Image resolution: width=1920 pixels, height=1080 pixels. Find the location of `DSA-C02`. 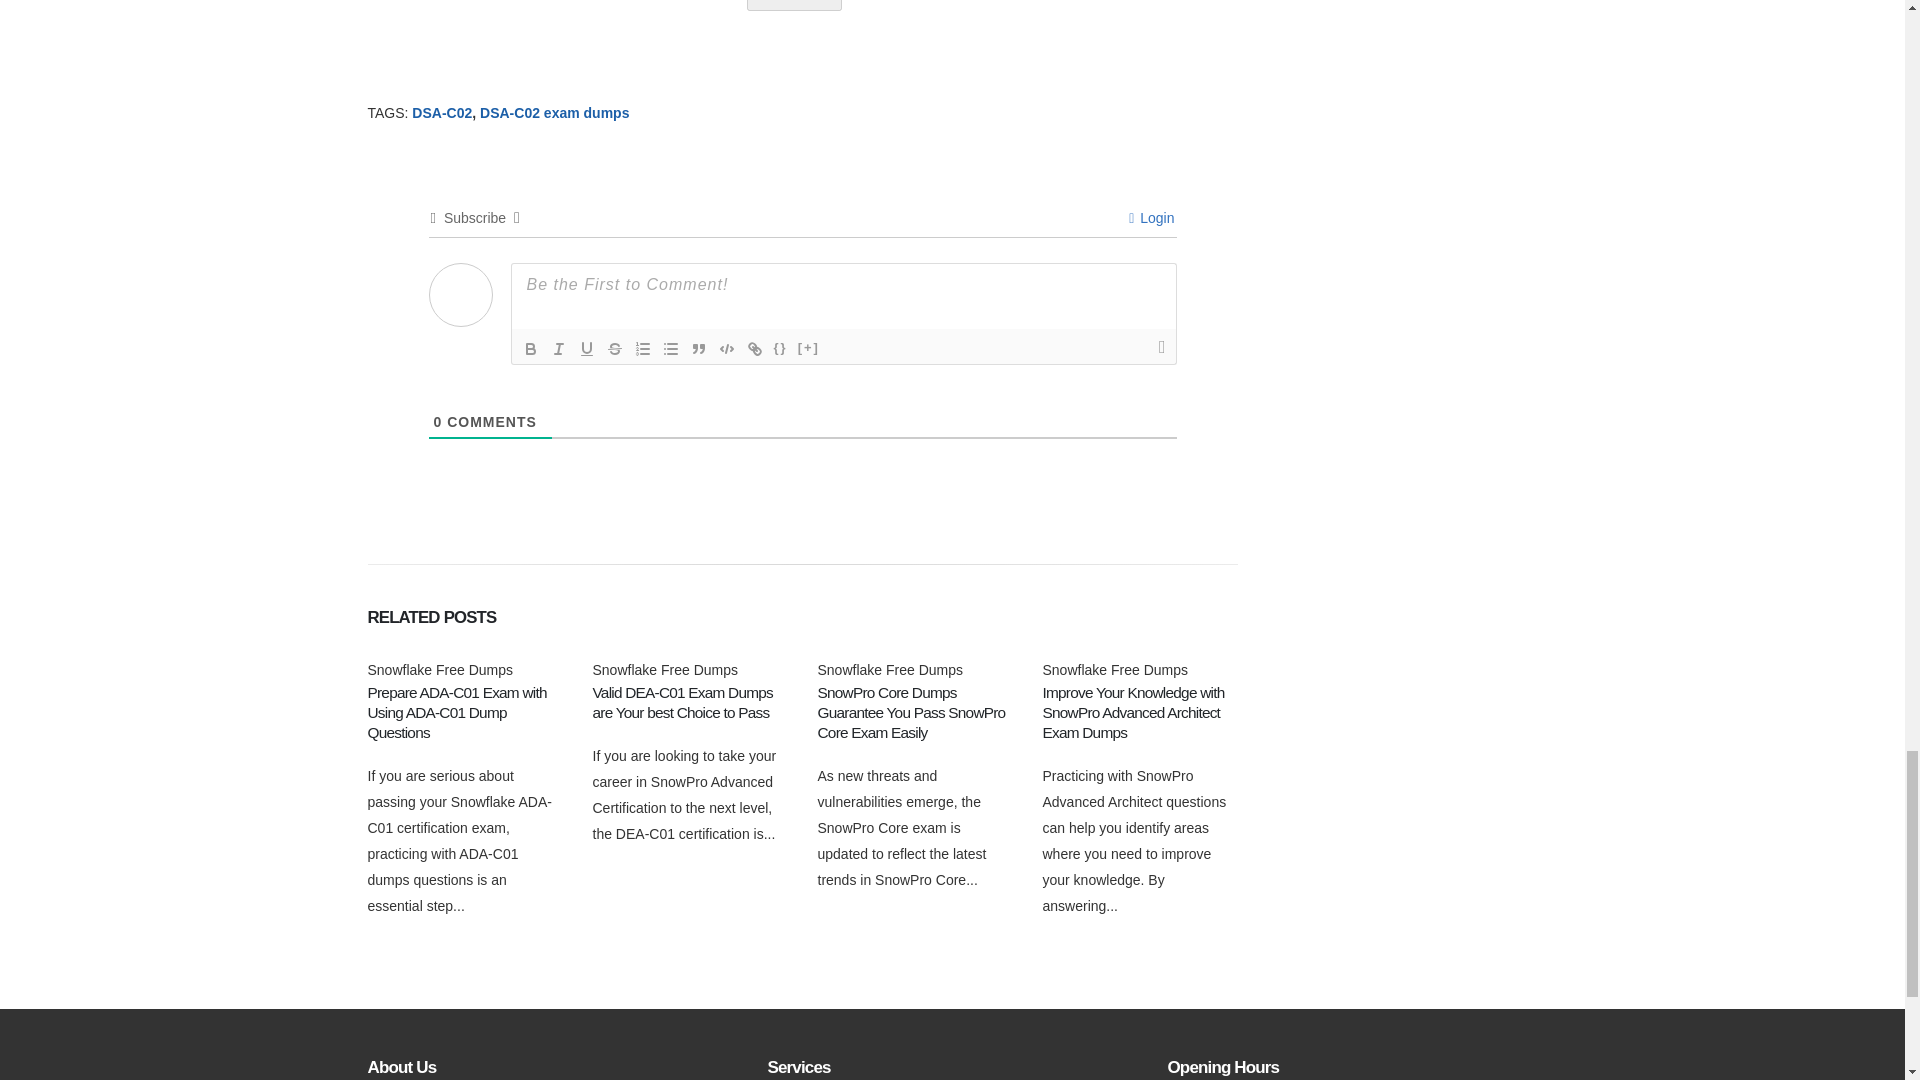

DSA-C02 is located at coordinates (442, 112).